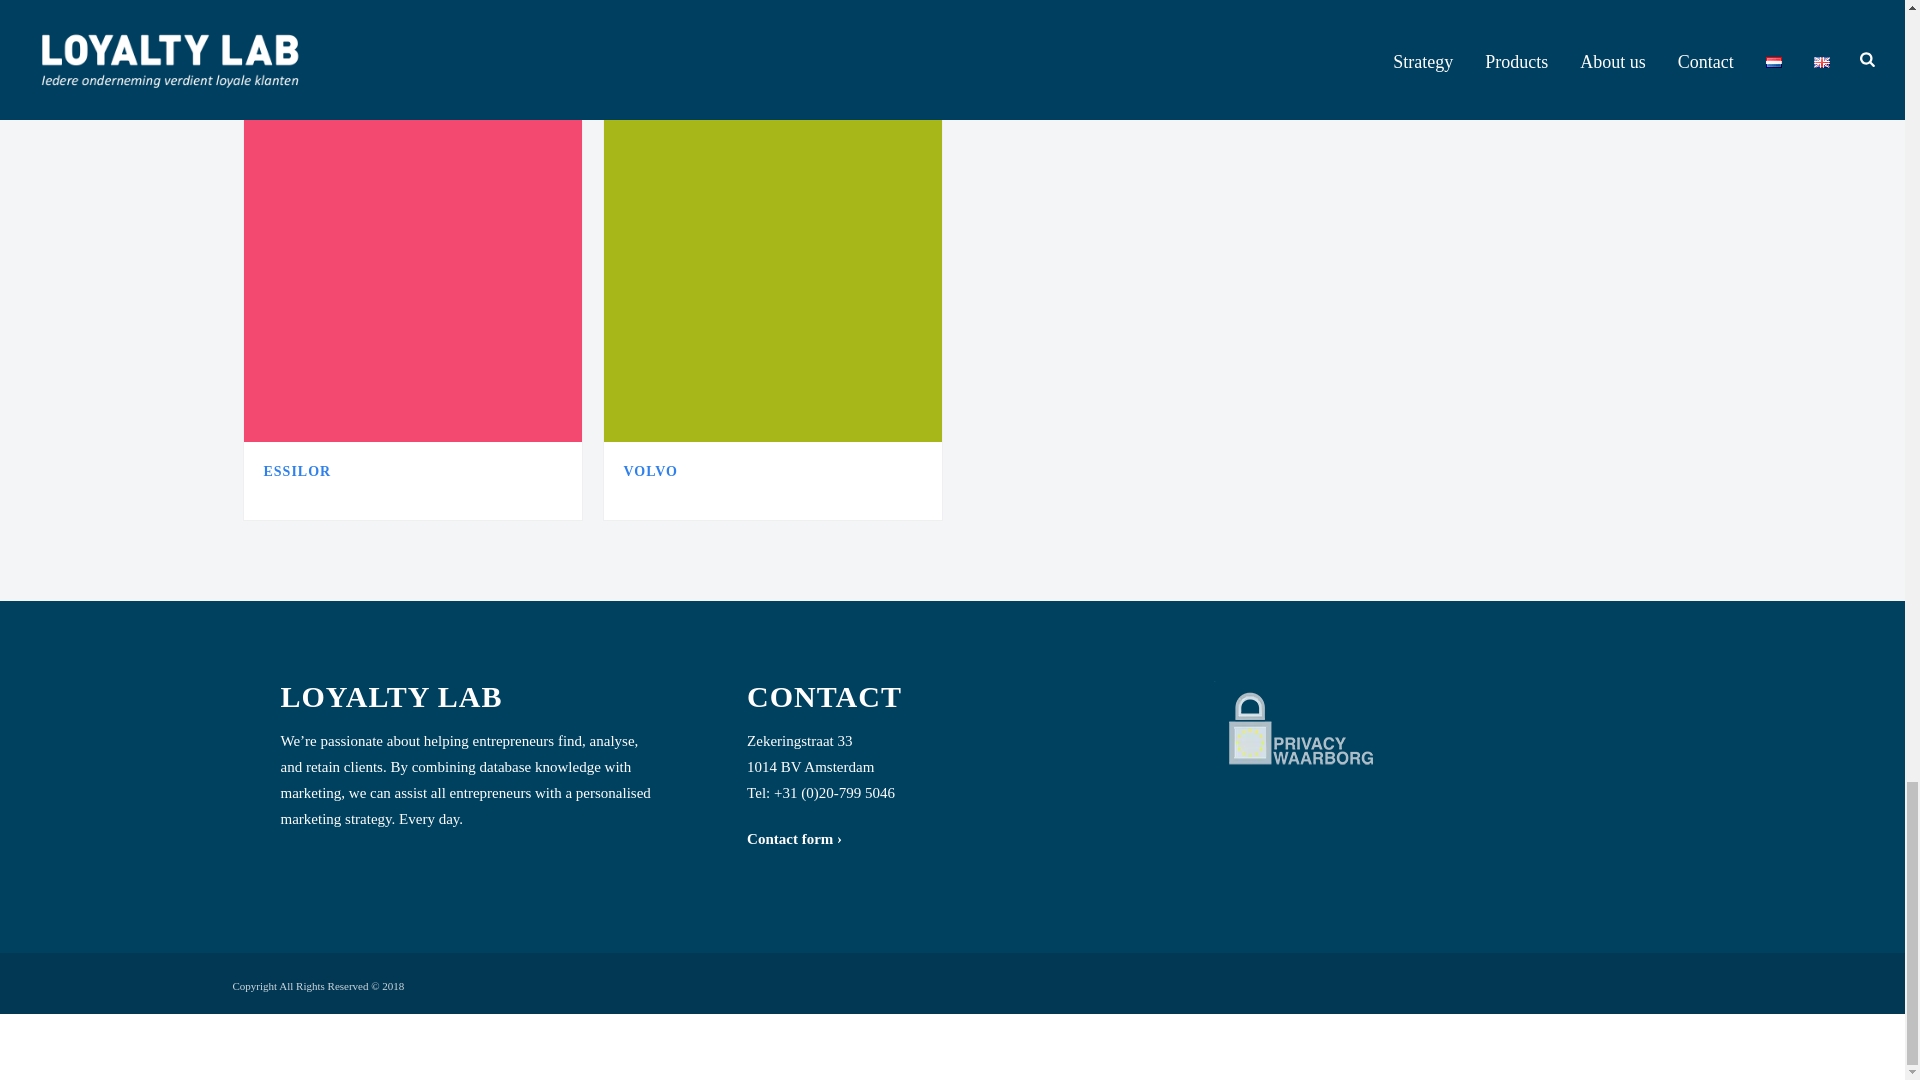 The height and width of the screenshot is (1080, 1920). What do you see at coordinates (773, 272) in the screenshot?
I see `Volvo` at bounding box center [773, 272].